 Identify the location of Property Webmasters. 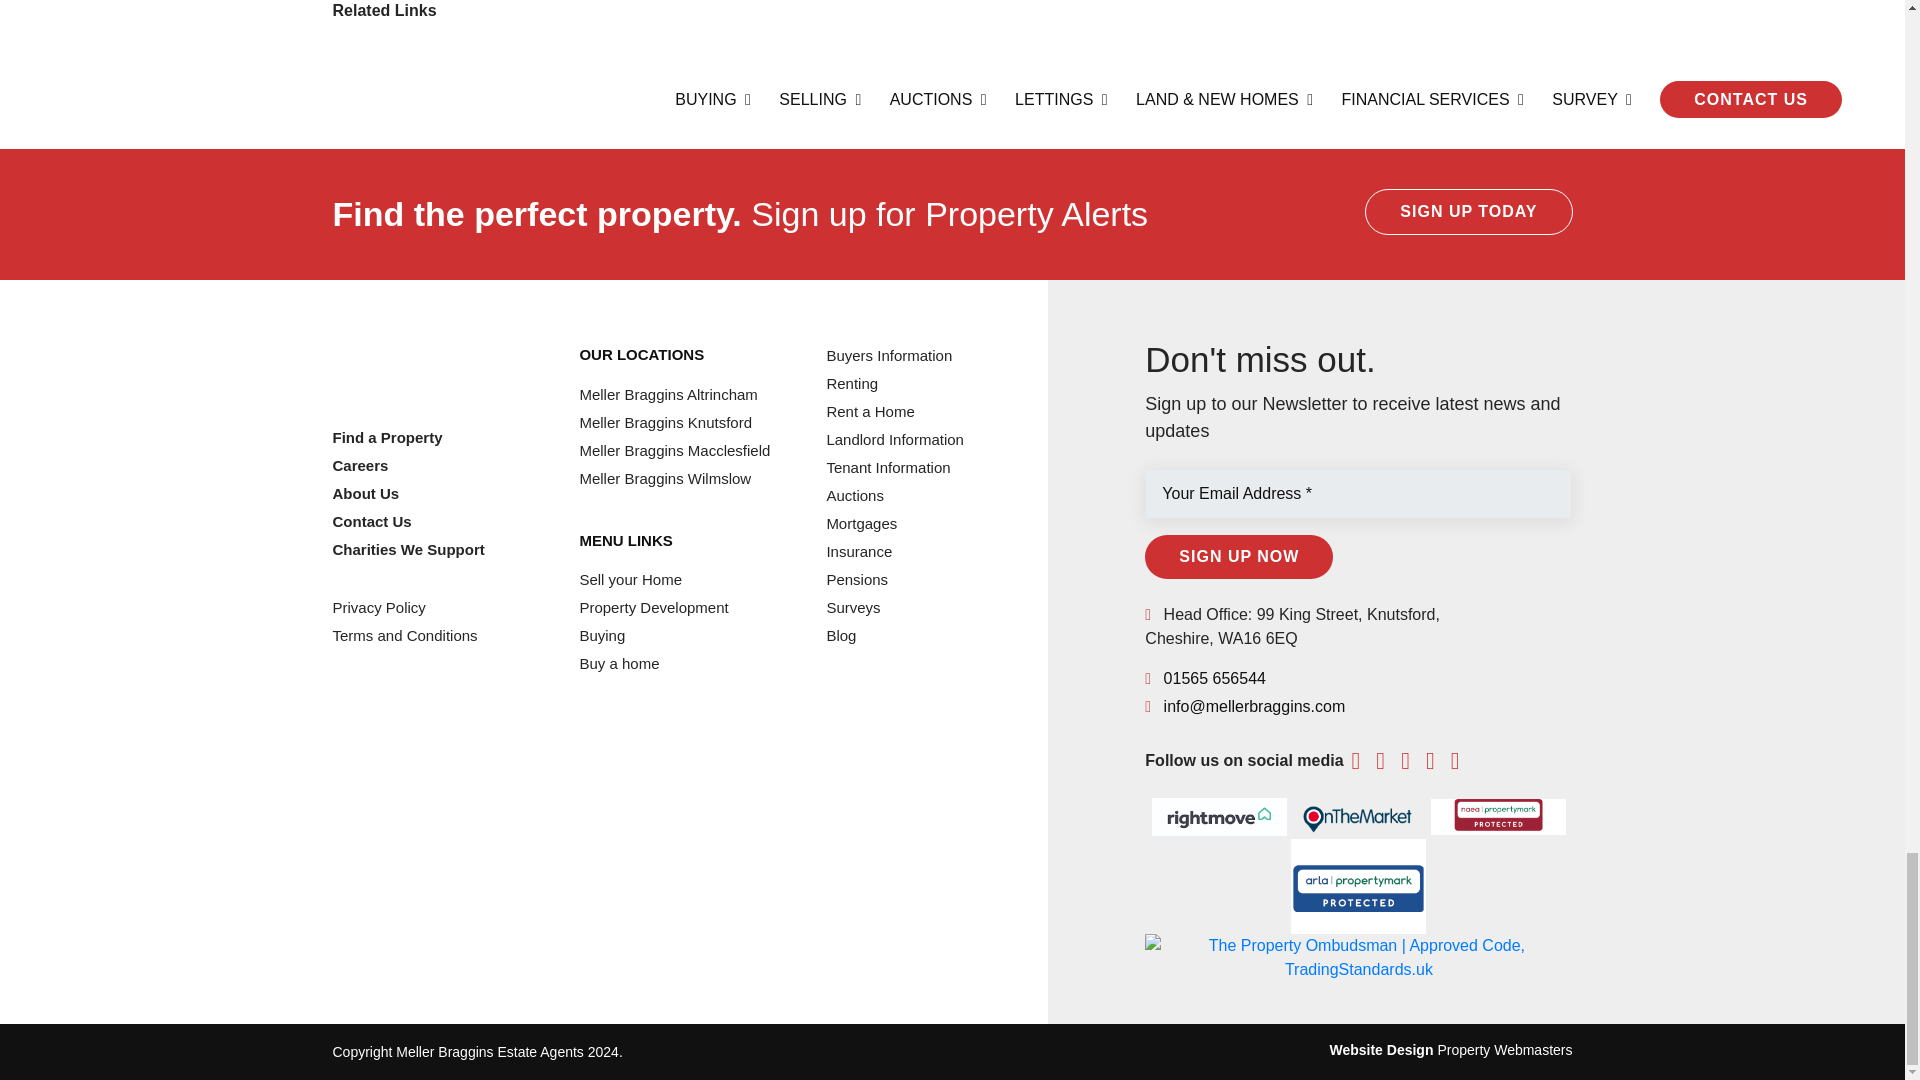
(1380, 1050).